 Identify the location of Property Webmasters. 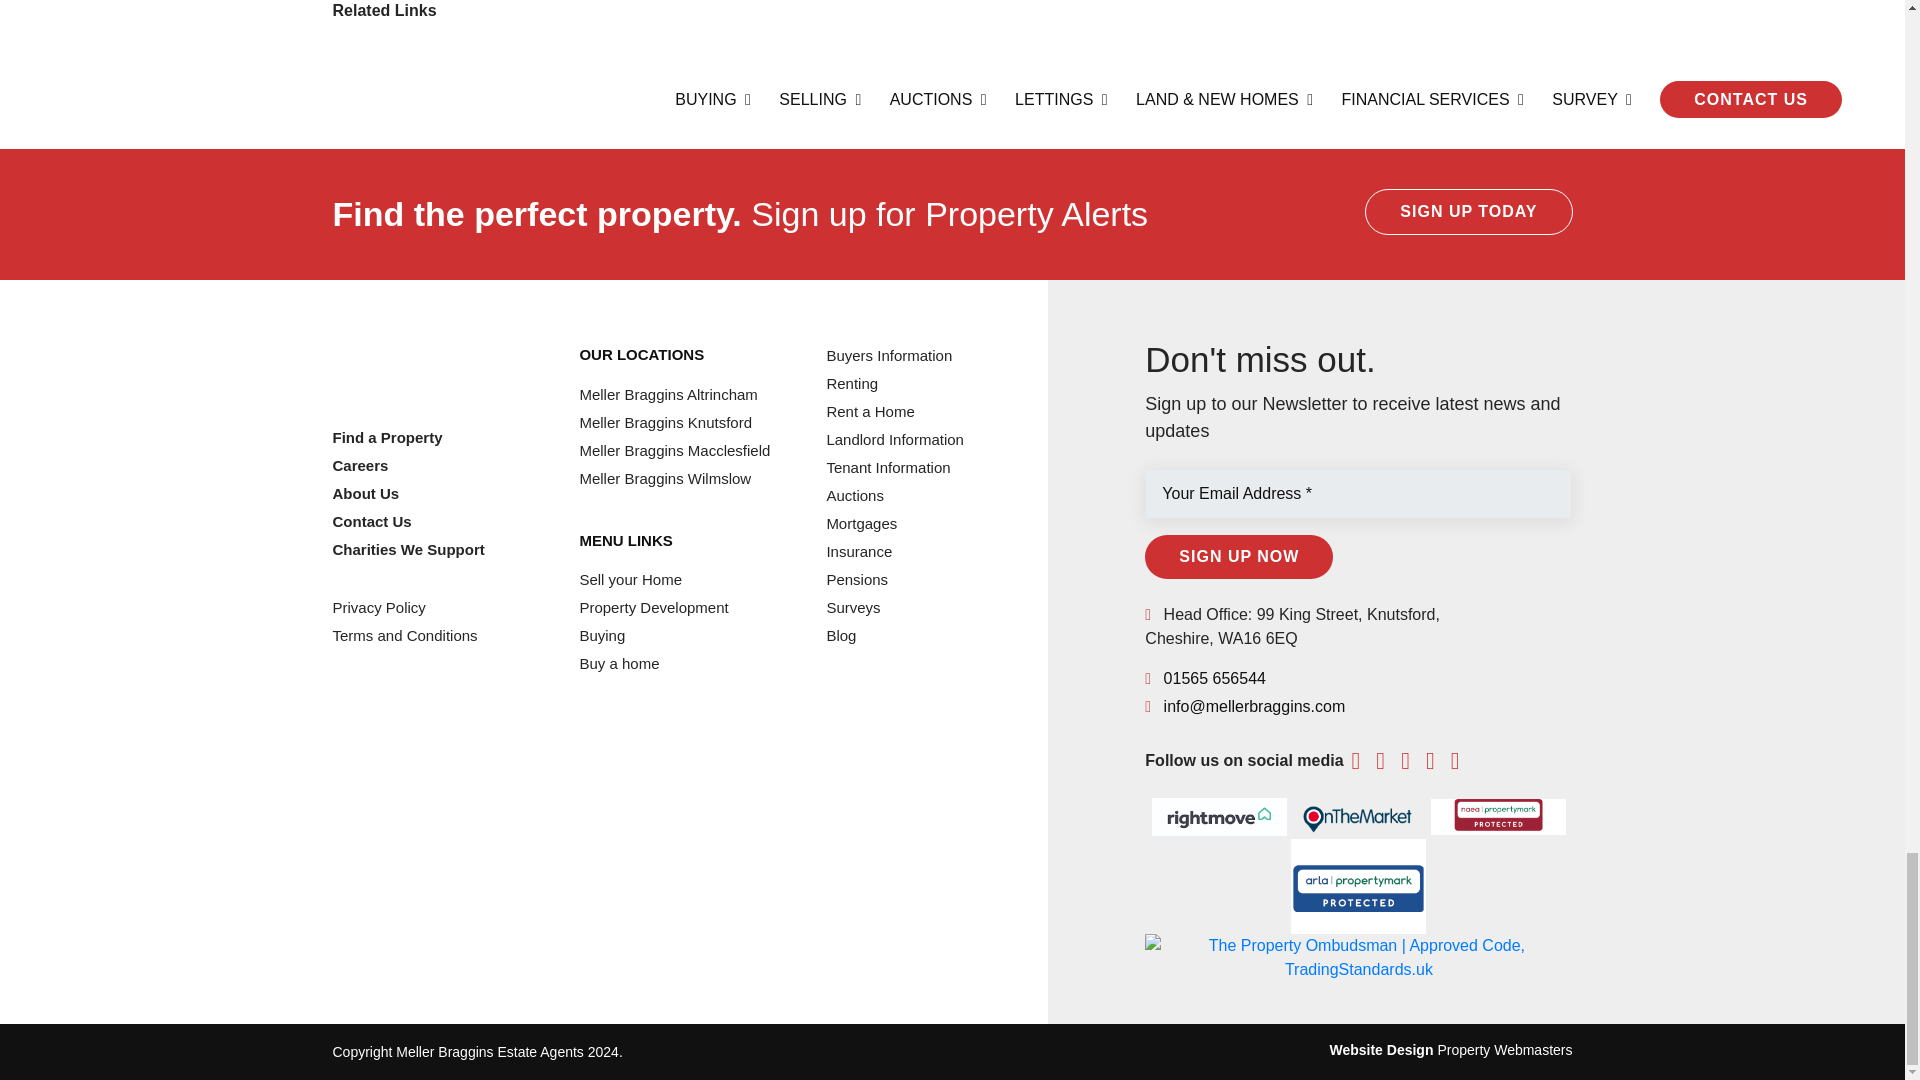
(1380, 1050).